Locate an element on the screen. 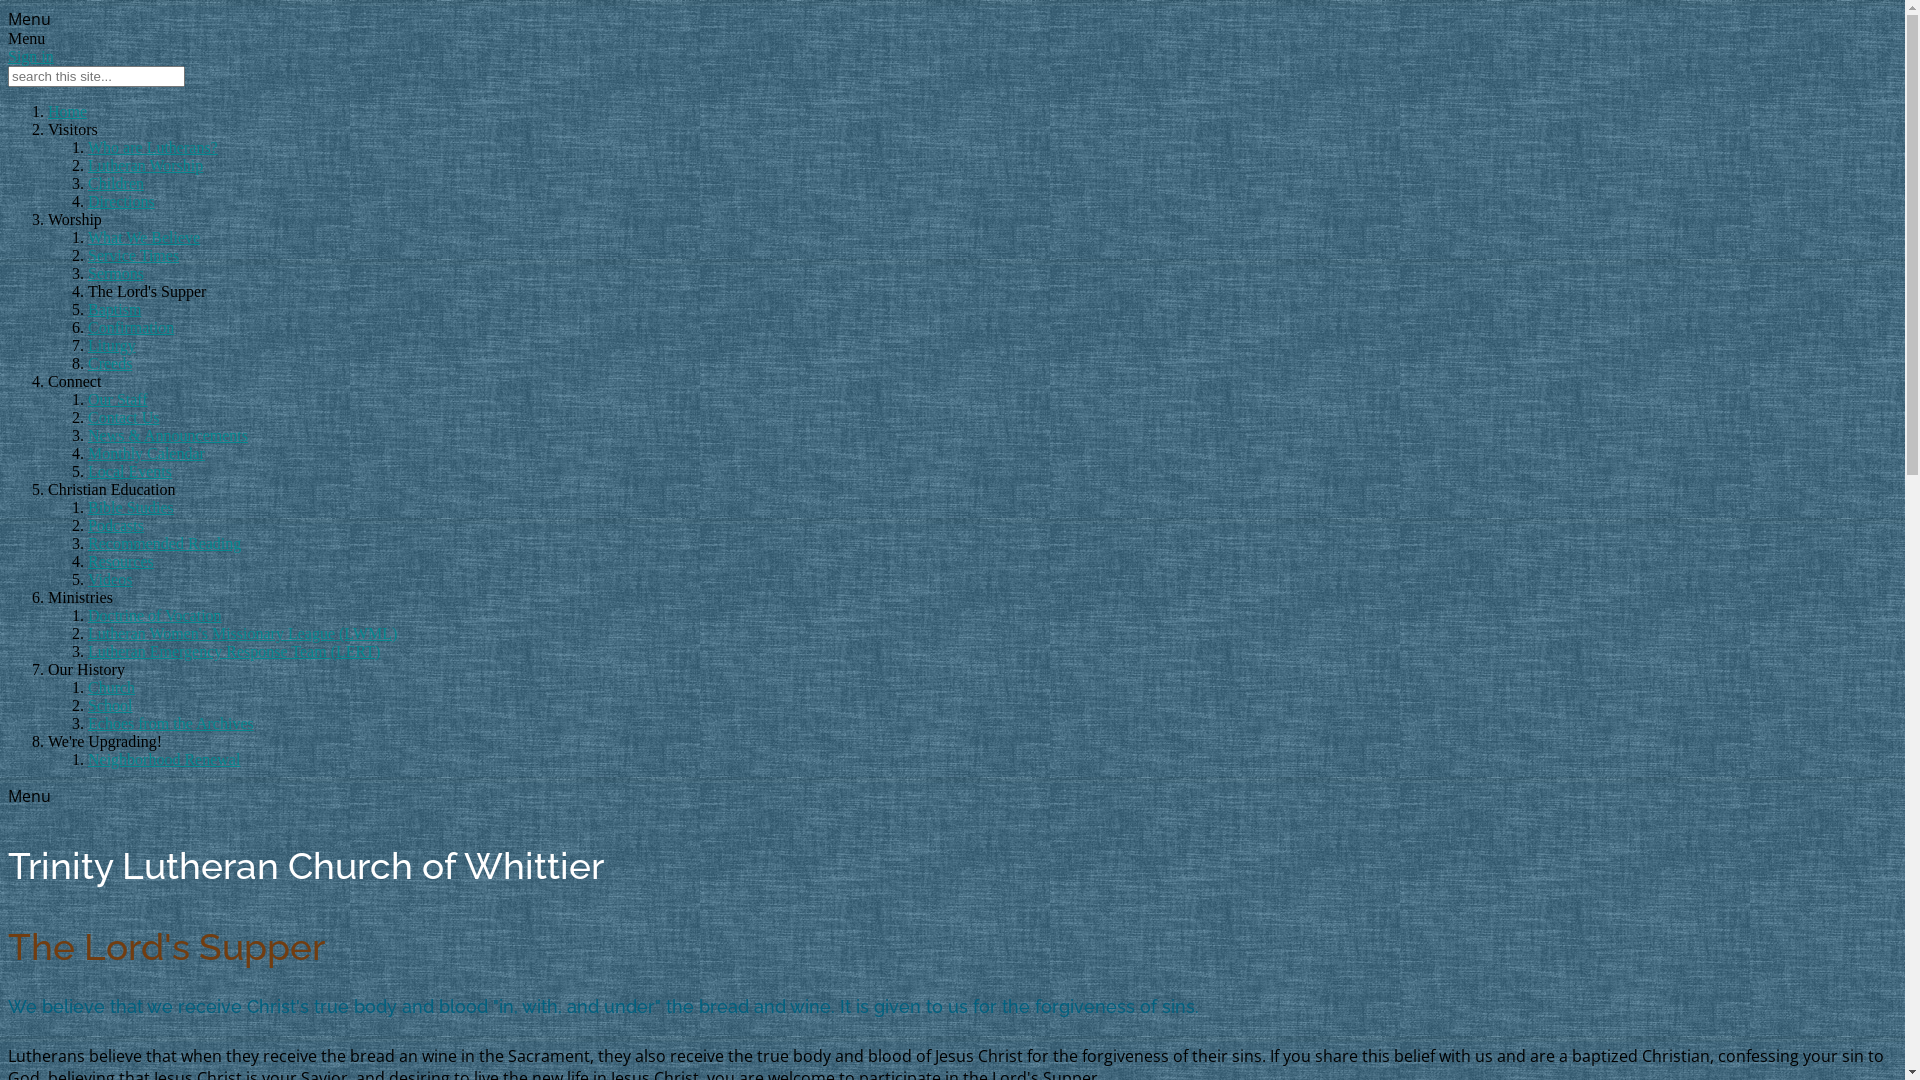 This screenshot has height=1080, width=1920. Contact Us is located at coordinates (124, 418).